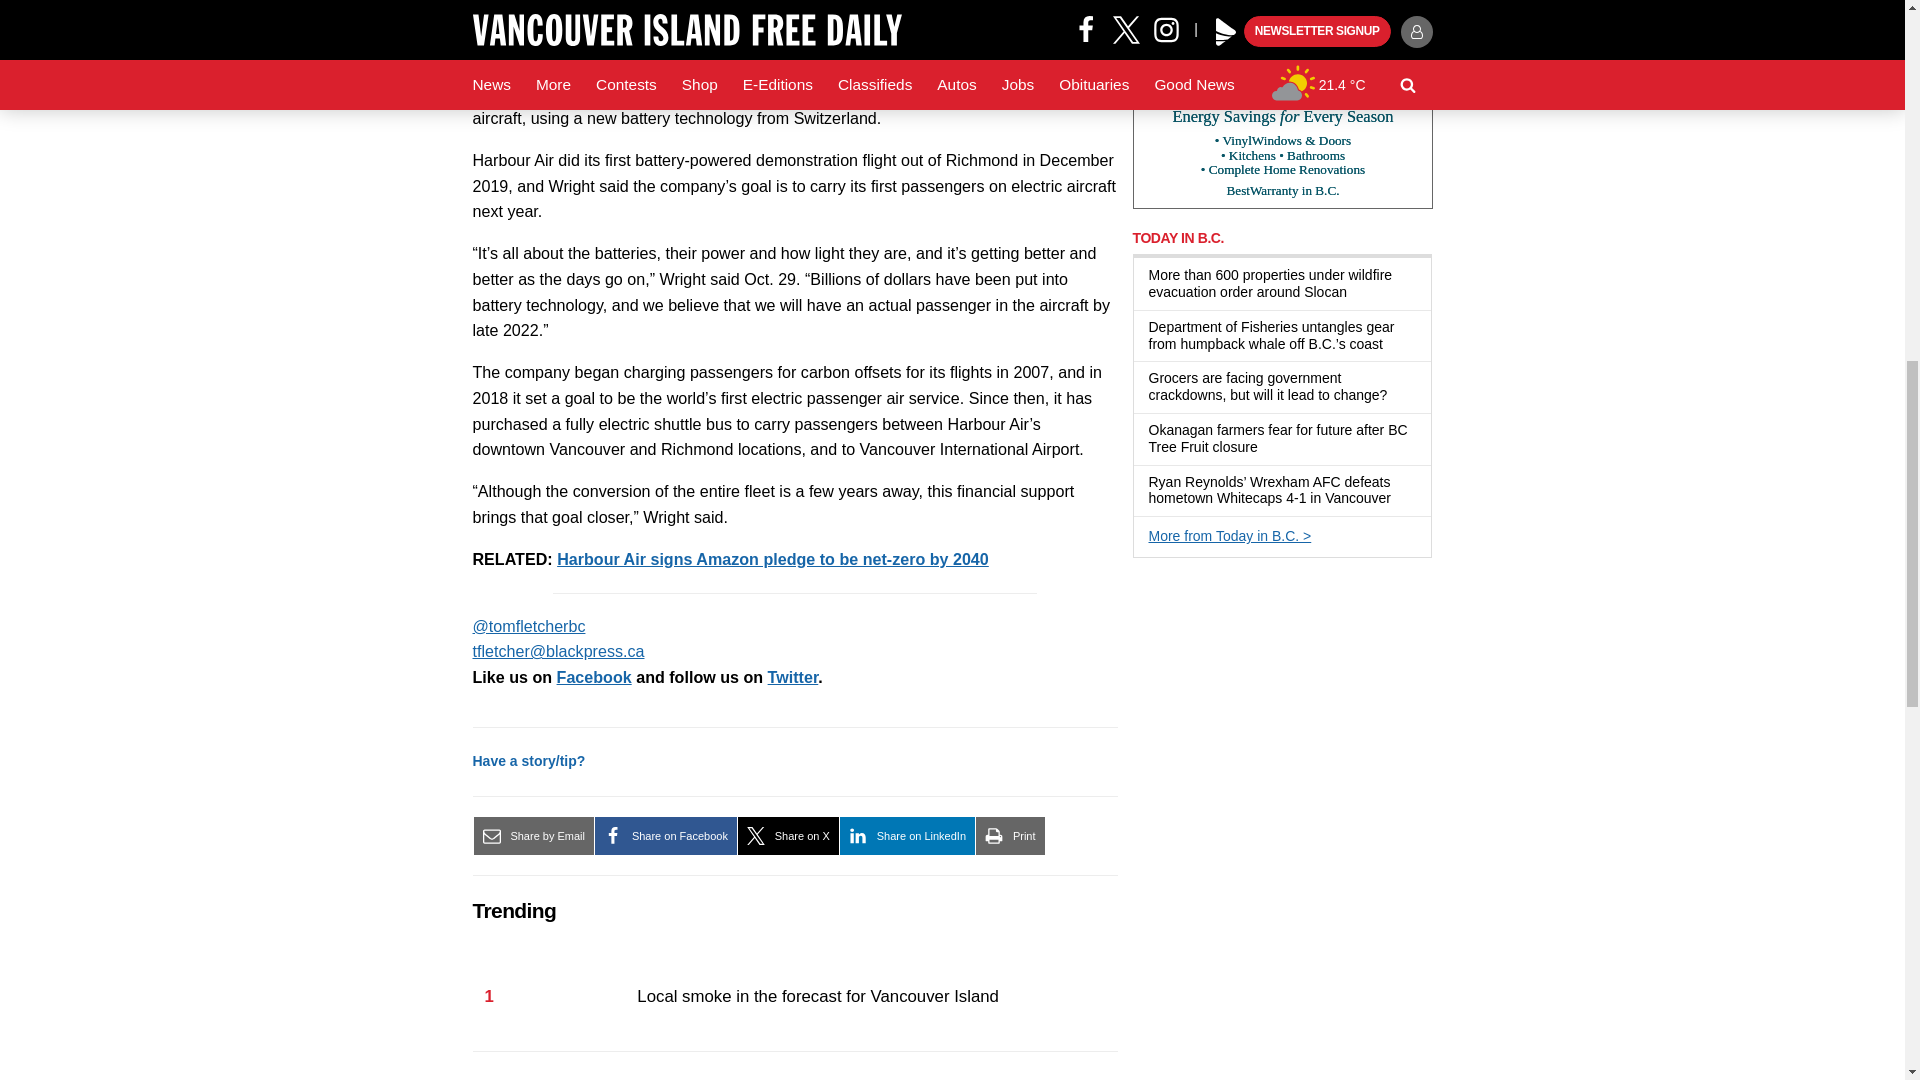  What do you see at coordinates (1282, 104) in the screenshot?
I see `3rd party ad content` at bounding box center [1282, 104].